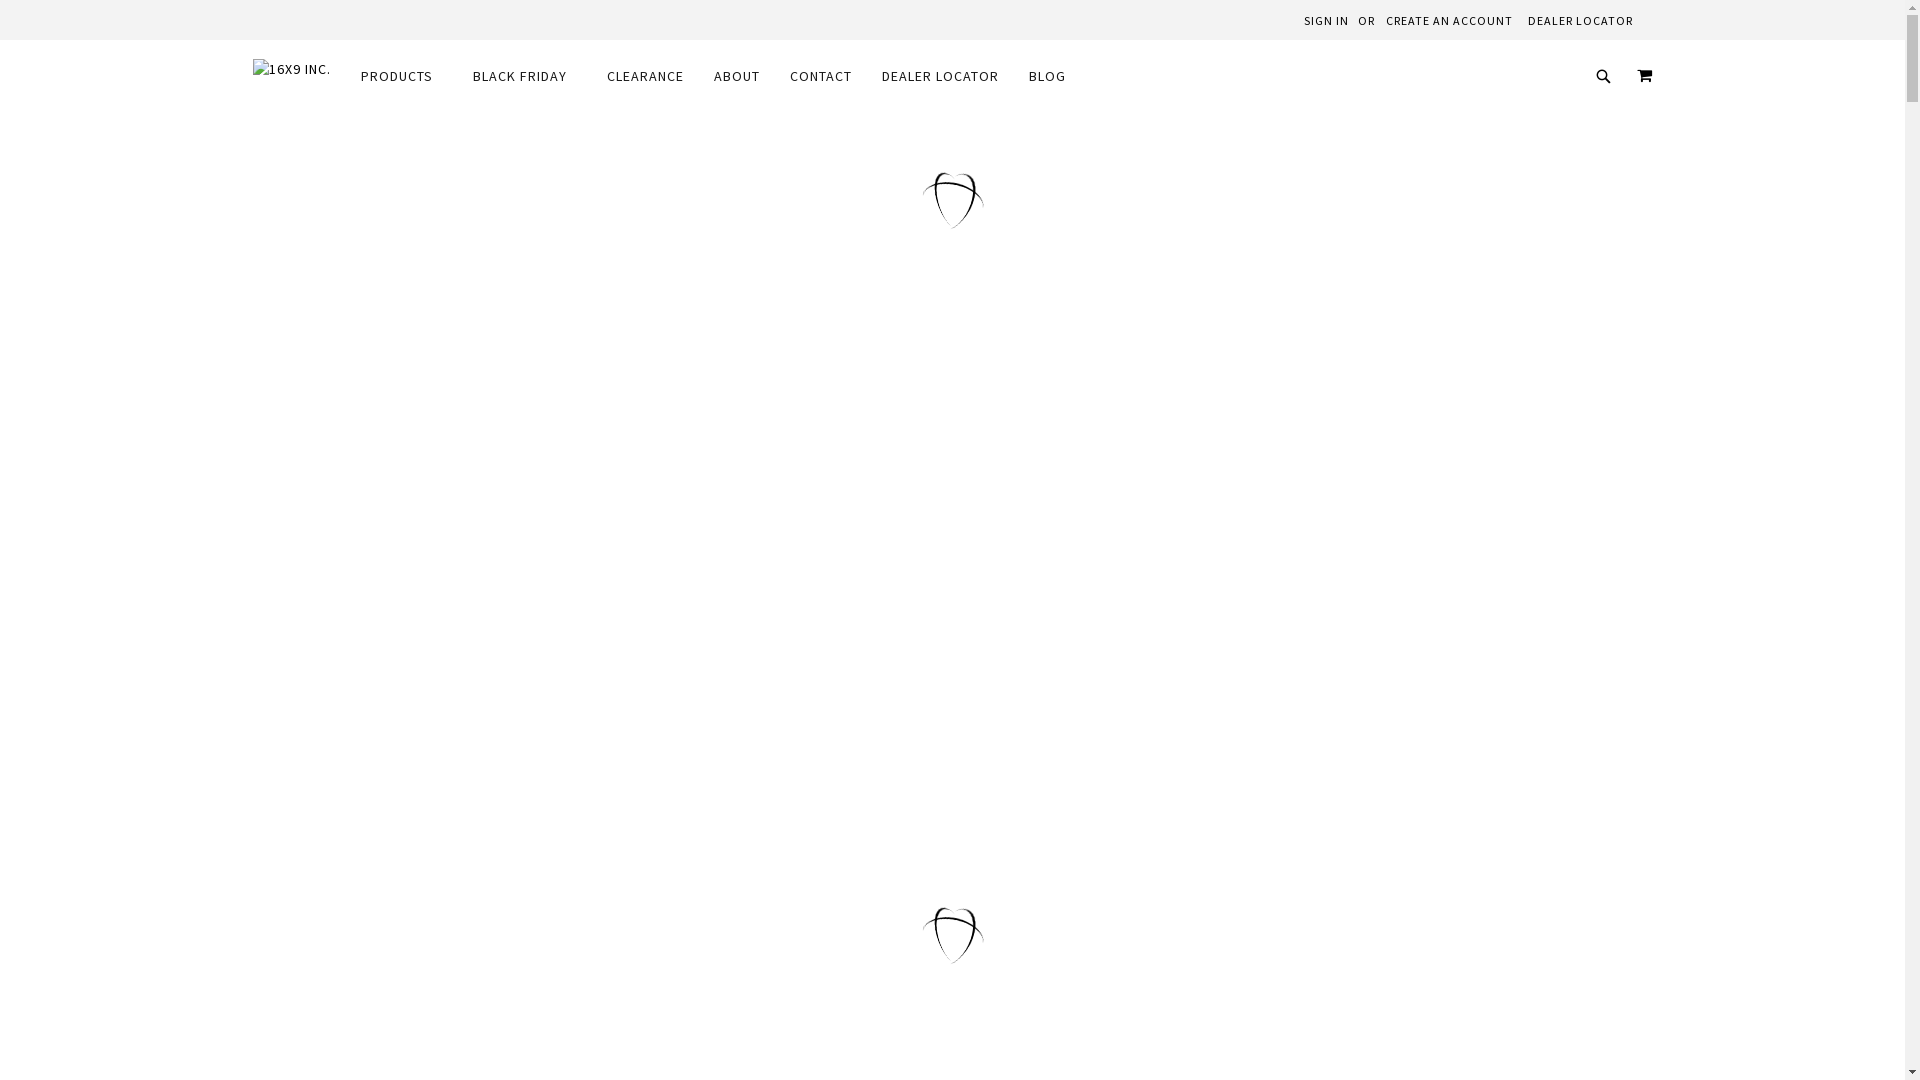  What do you see at coordinates (406, 76) in the screenshot?
I see `PRODUCTS` at bounding box center [406, 76].